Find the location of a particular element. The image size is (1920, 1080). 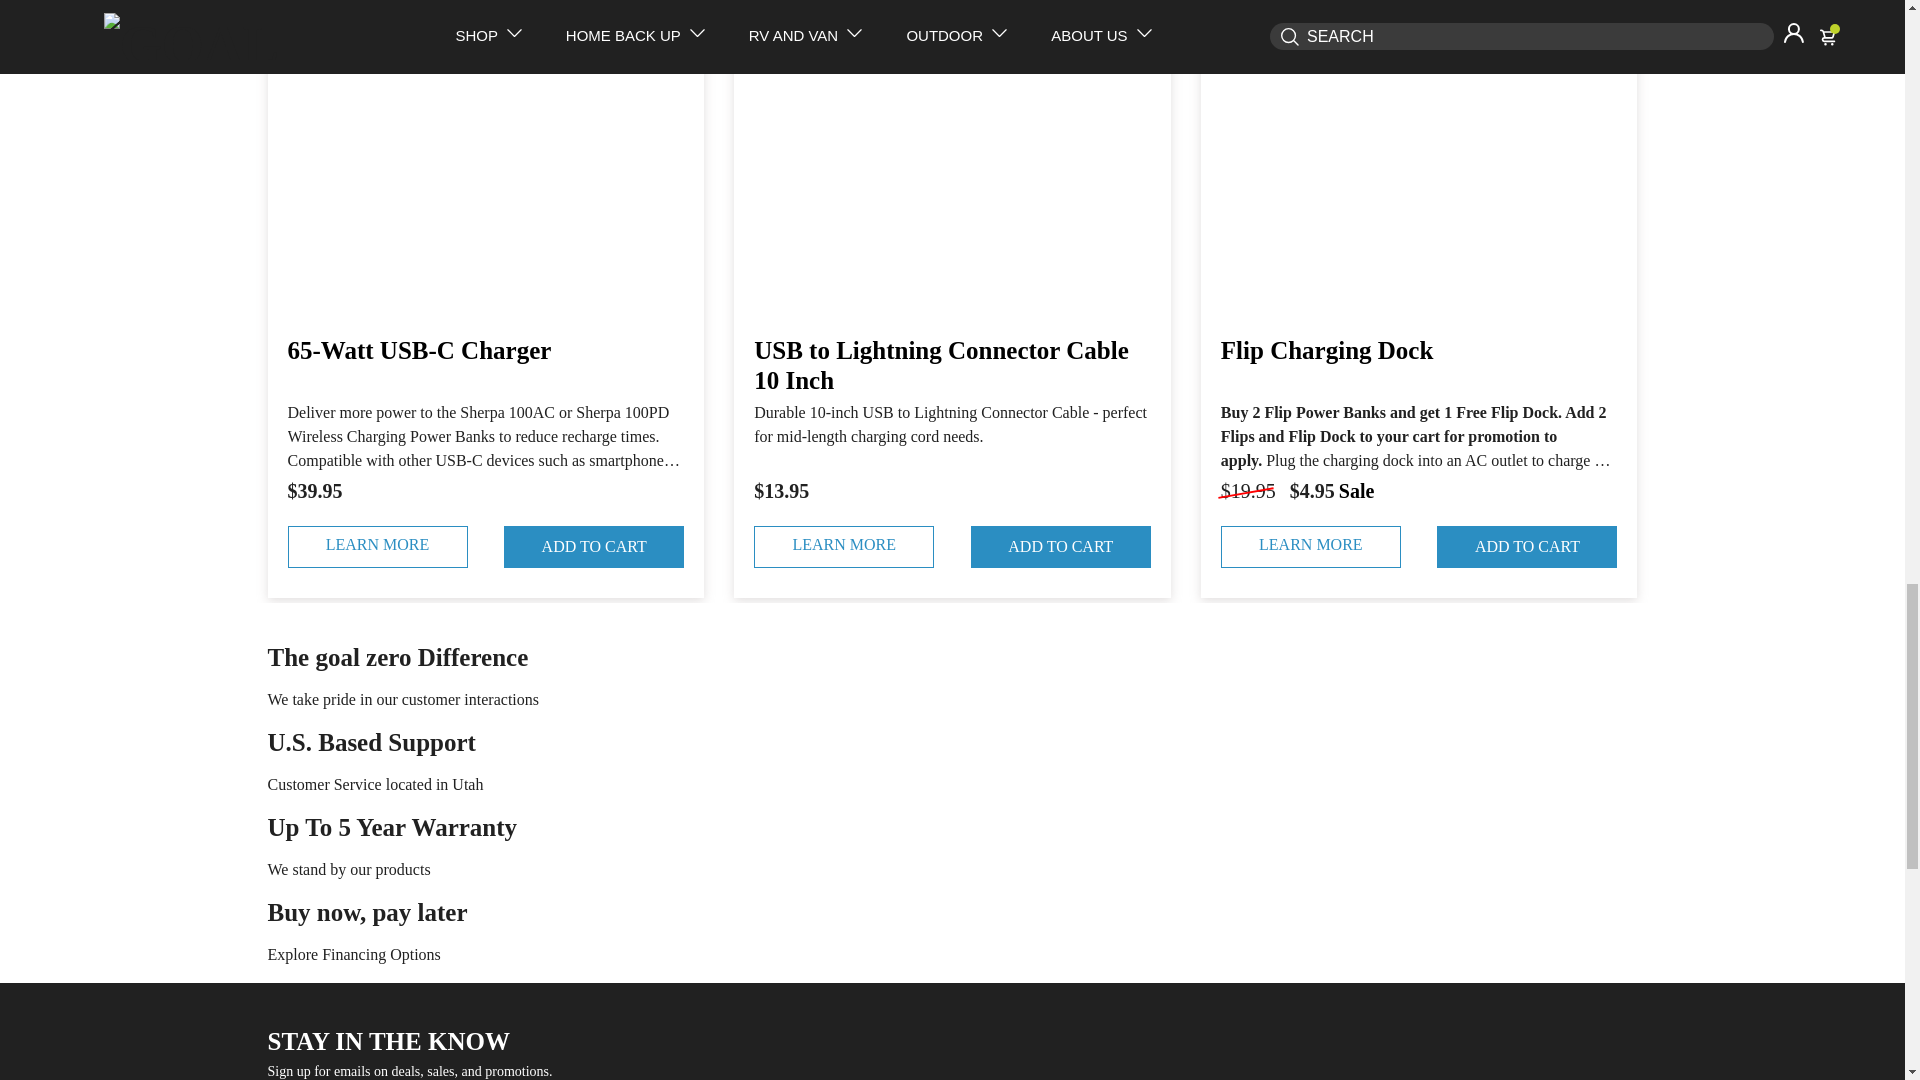

Add to Cart is located at coordinates (1060, 546).